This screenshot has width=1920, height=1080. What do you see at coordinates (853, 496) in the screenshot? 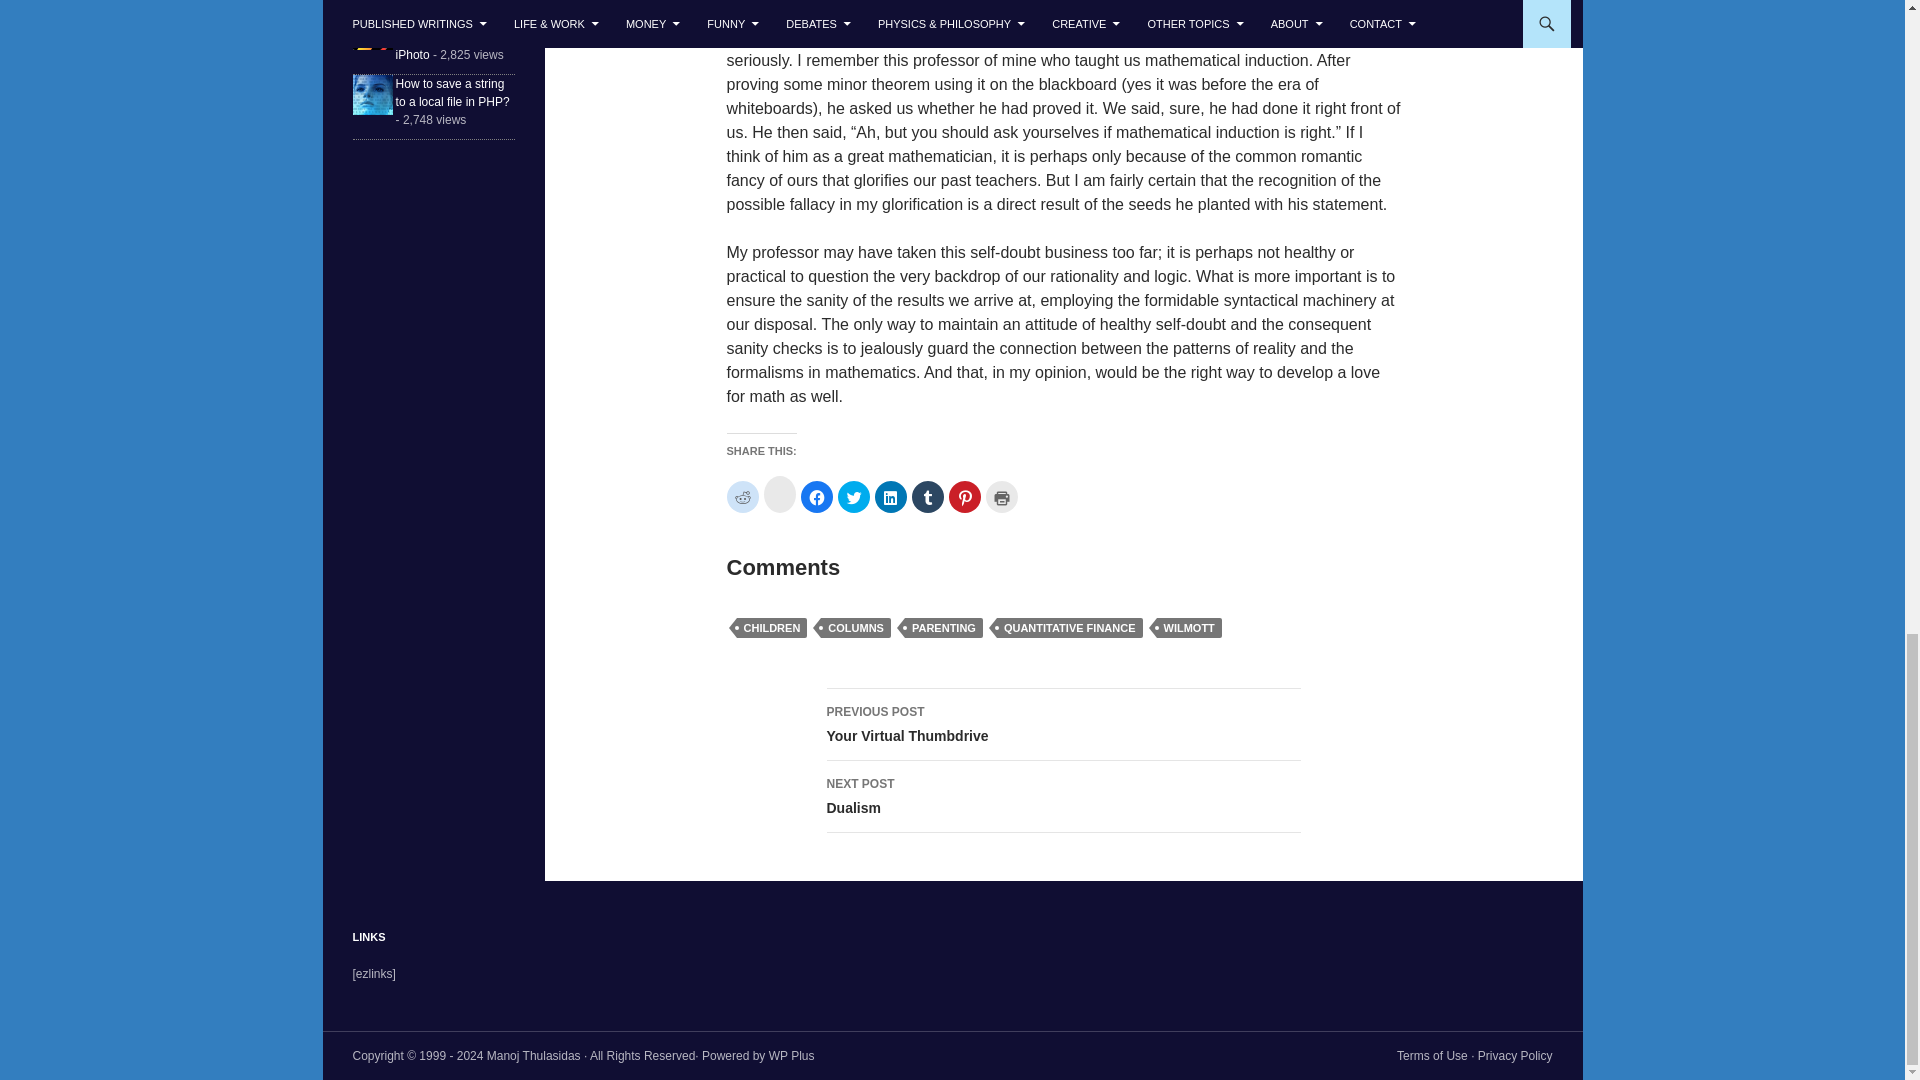
I see `Click to share on Twitter` at bounding box center [853, 496].